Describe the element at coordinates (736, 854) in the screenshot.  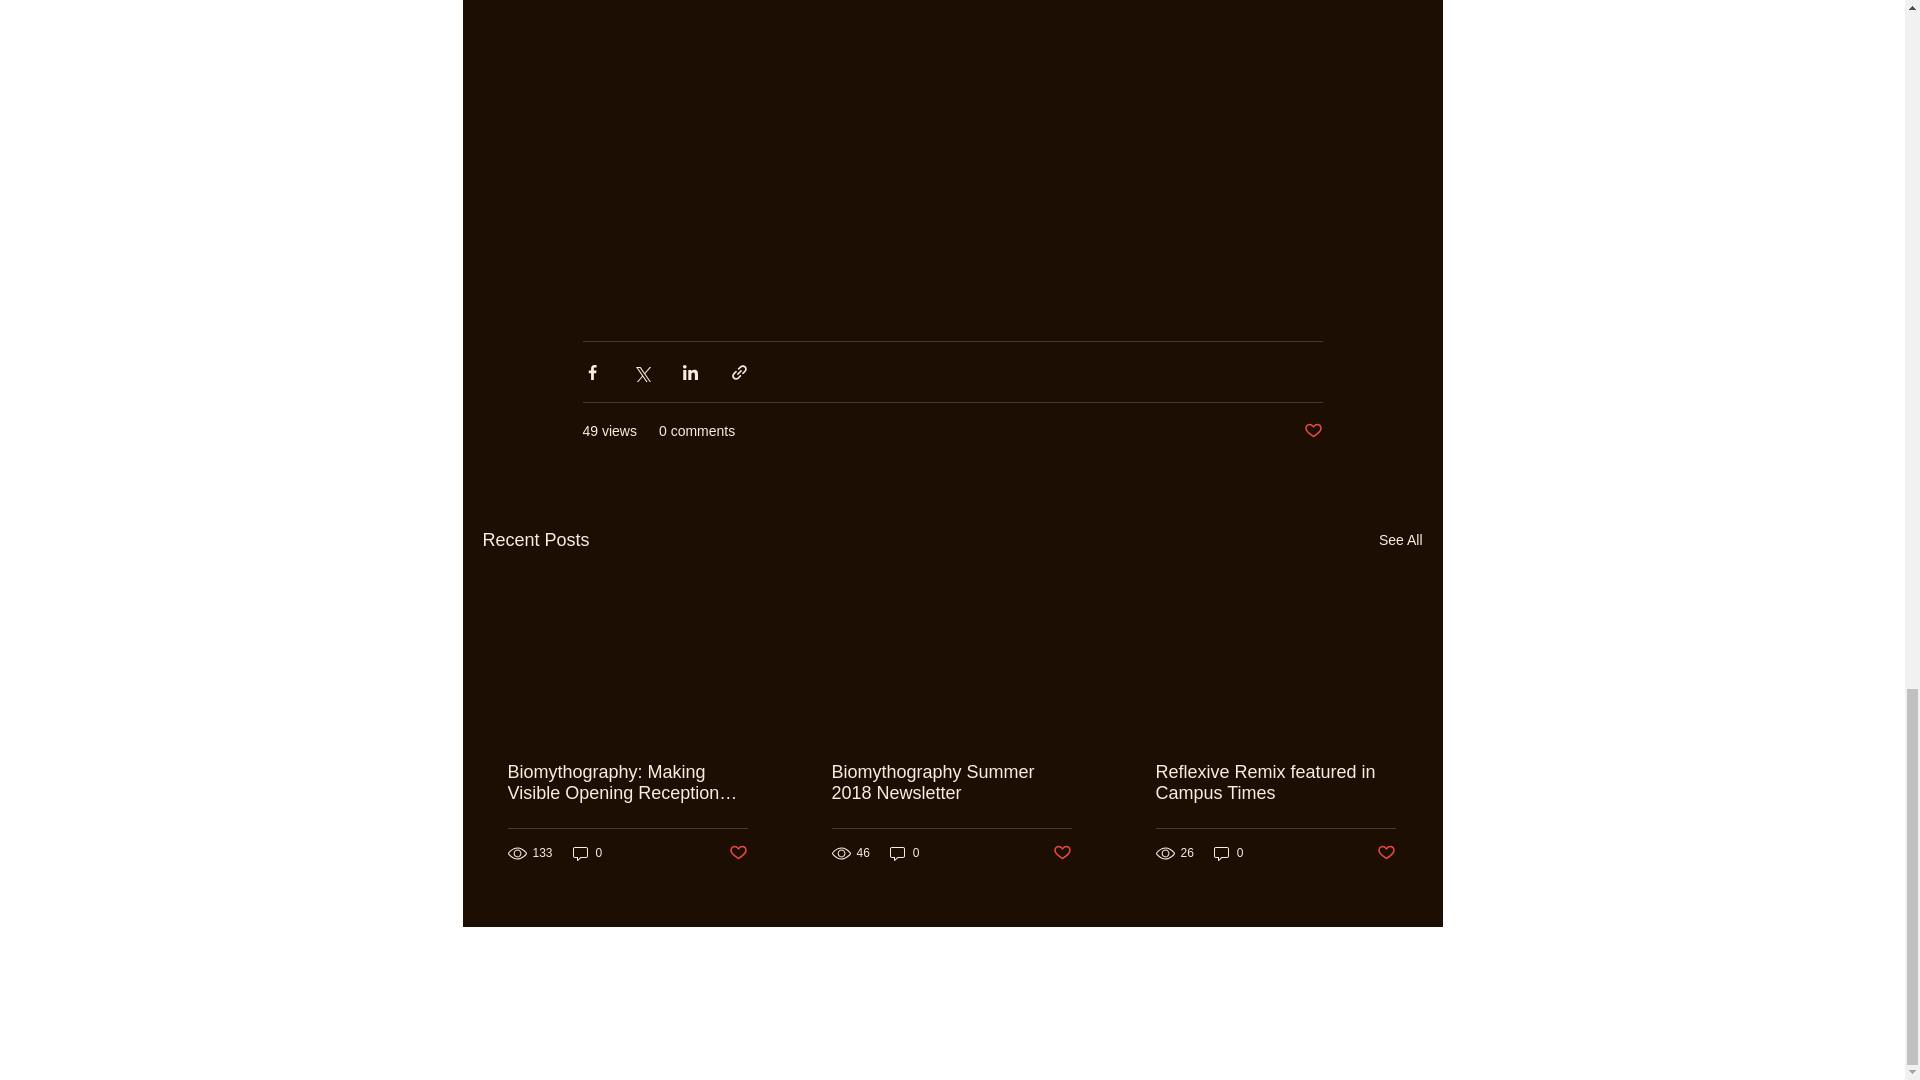
I see `Post not marked as liked` at that location.